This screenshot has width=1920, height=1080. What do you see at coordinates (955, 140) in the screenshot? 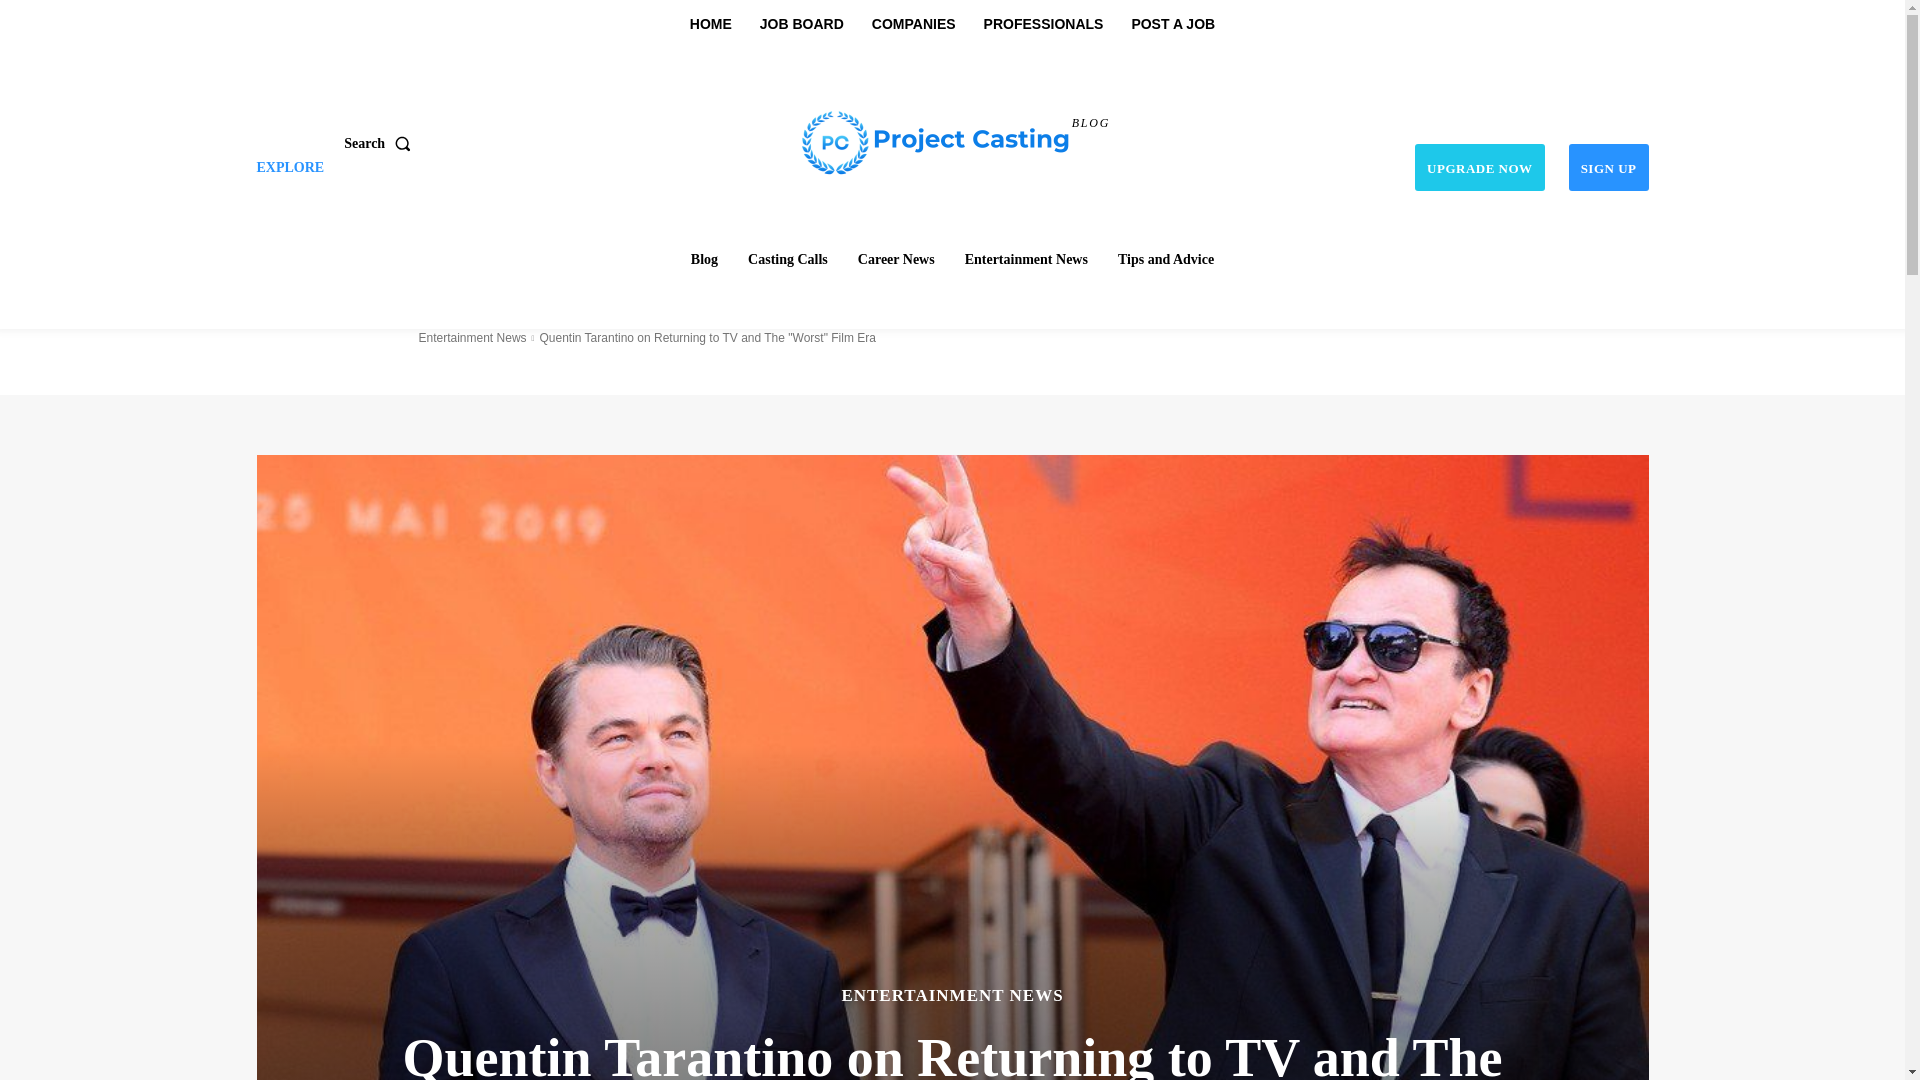
I see `BLOG` at bounding box center [955, 140].